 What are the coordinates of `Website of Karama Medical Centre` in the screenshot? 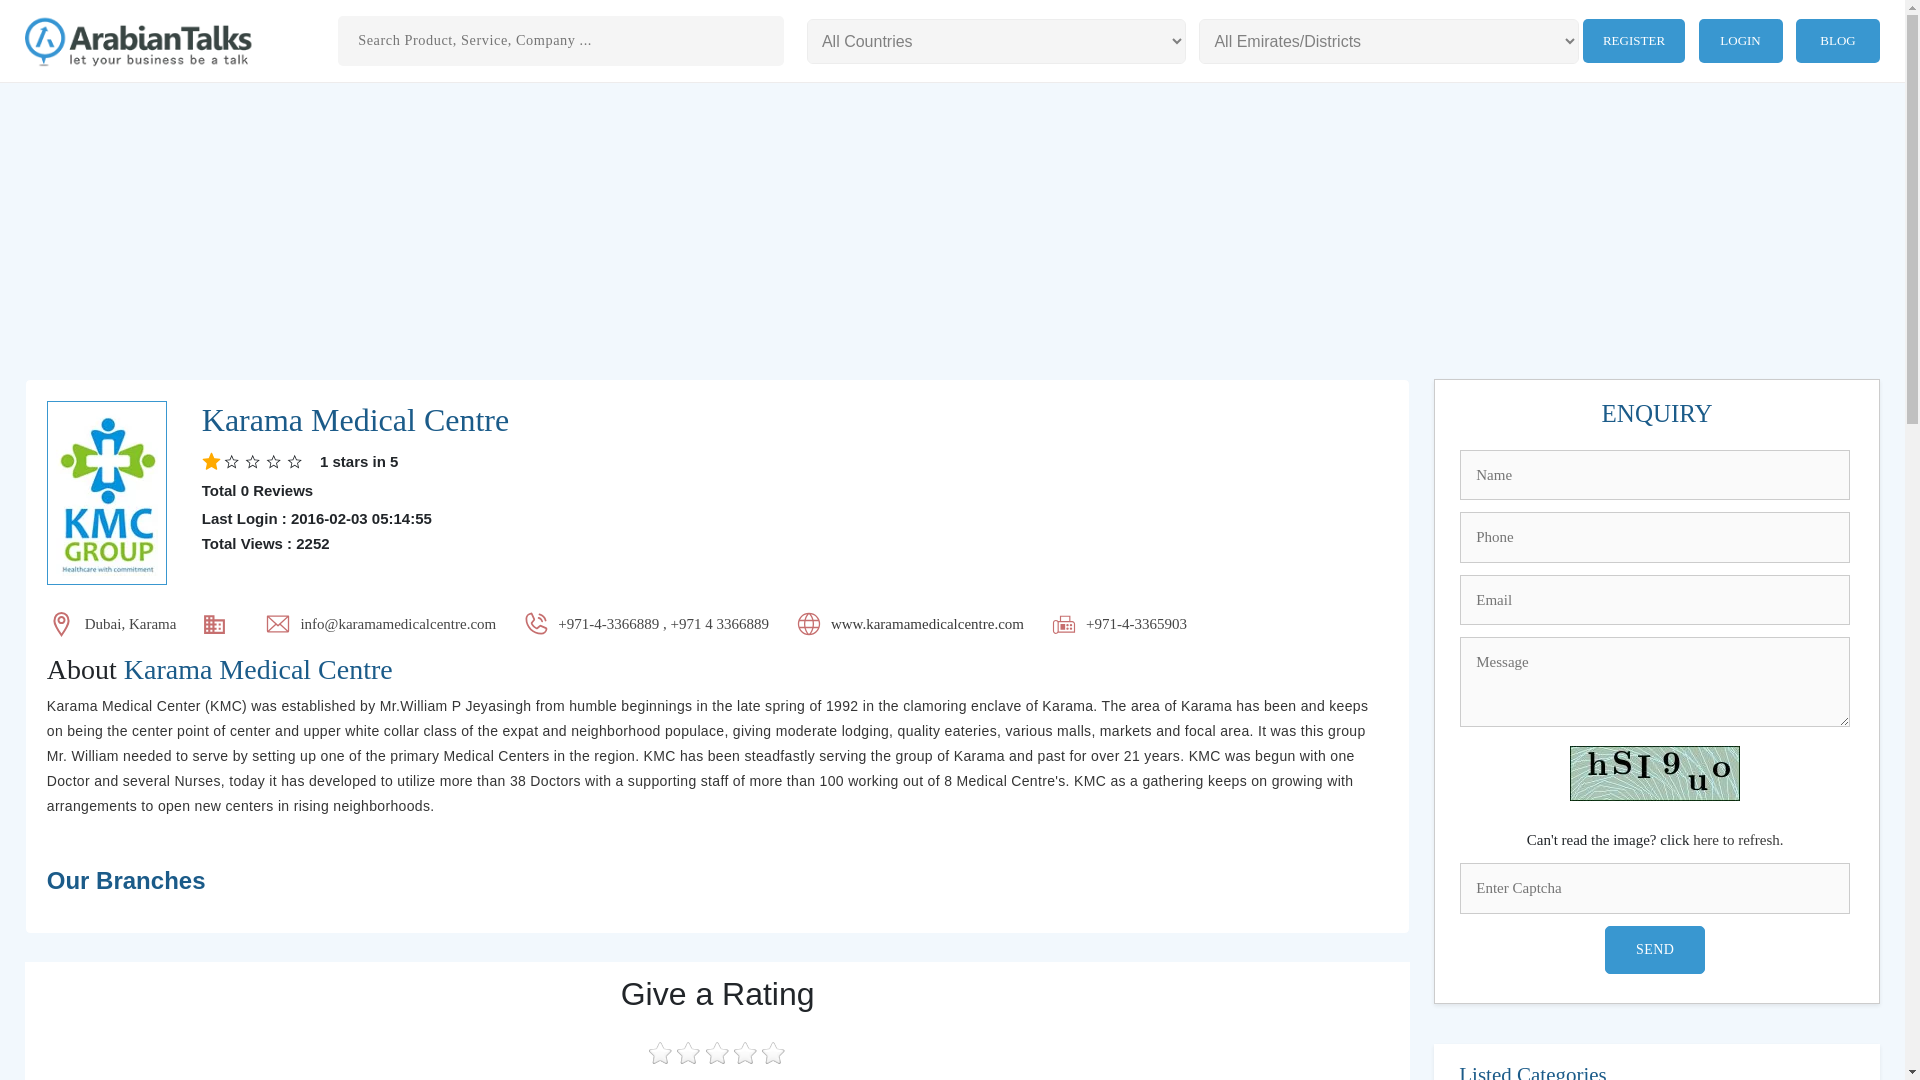 It's located at (927, 624).